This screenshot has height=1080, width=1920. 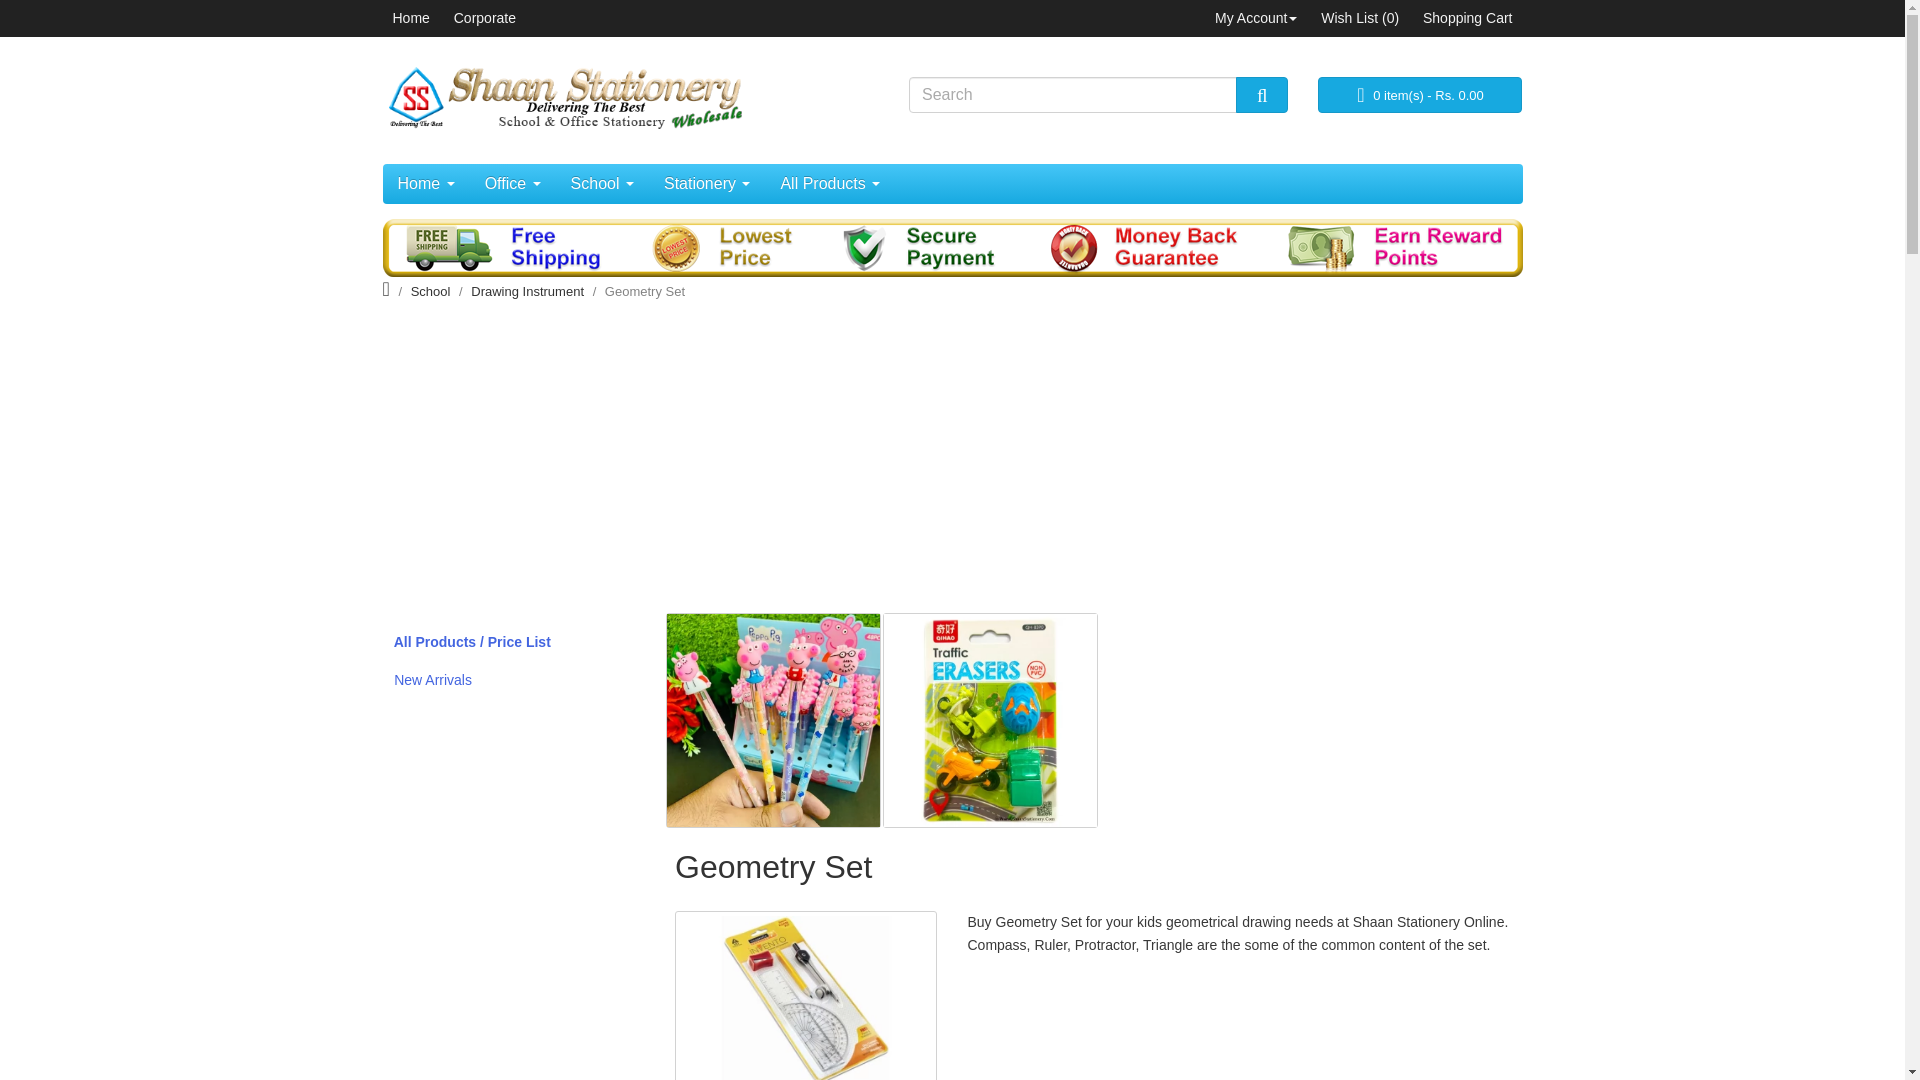 What do you see at coordinates (484, 17) in the screenshot?
I see `Corporate` at bounding box center [484, 17].